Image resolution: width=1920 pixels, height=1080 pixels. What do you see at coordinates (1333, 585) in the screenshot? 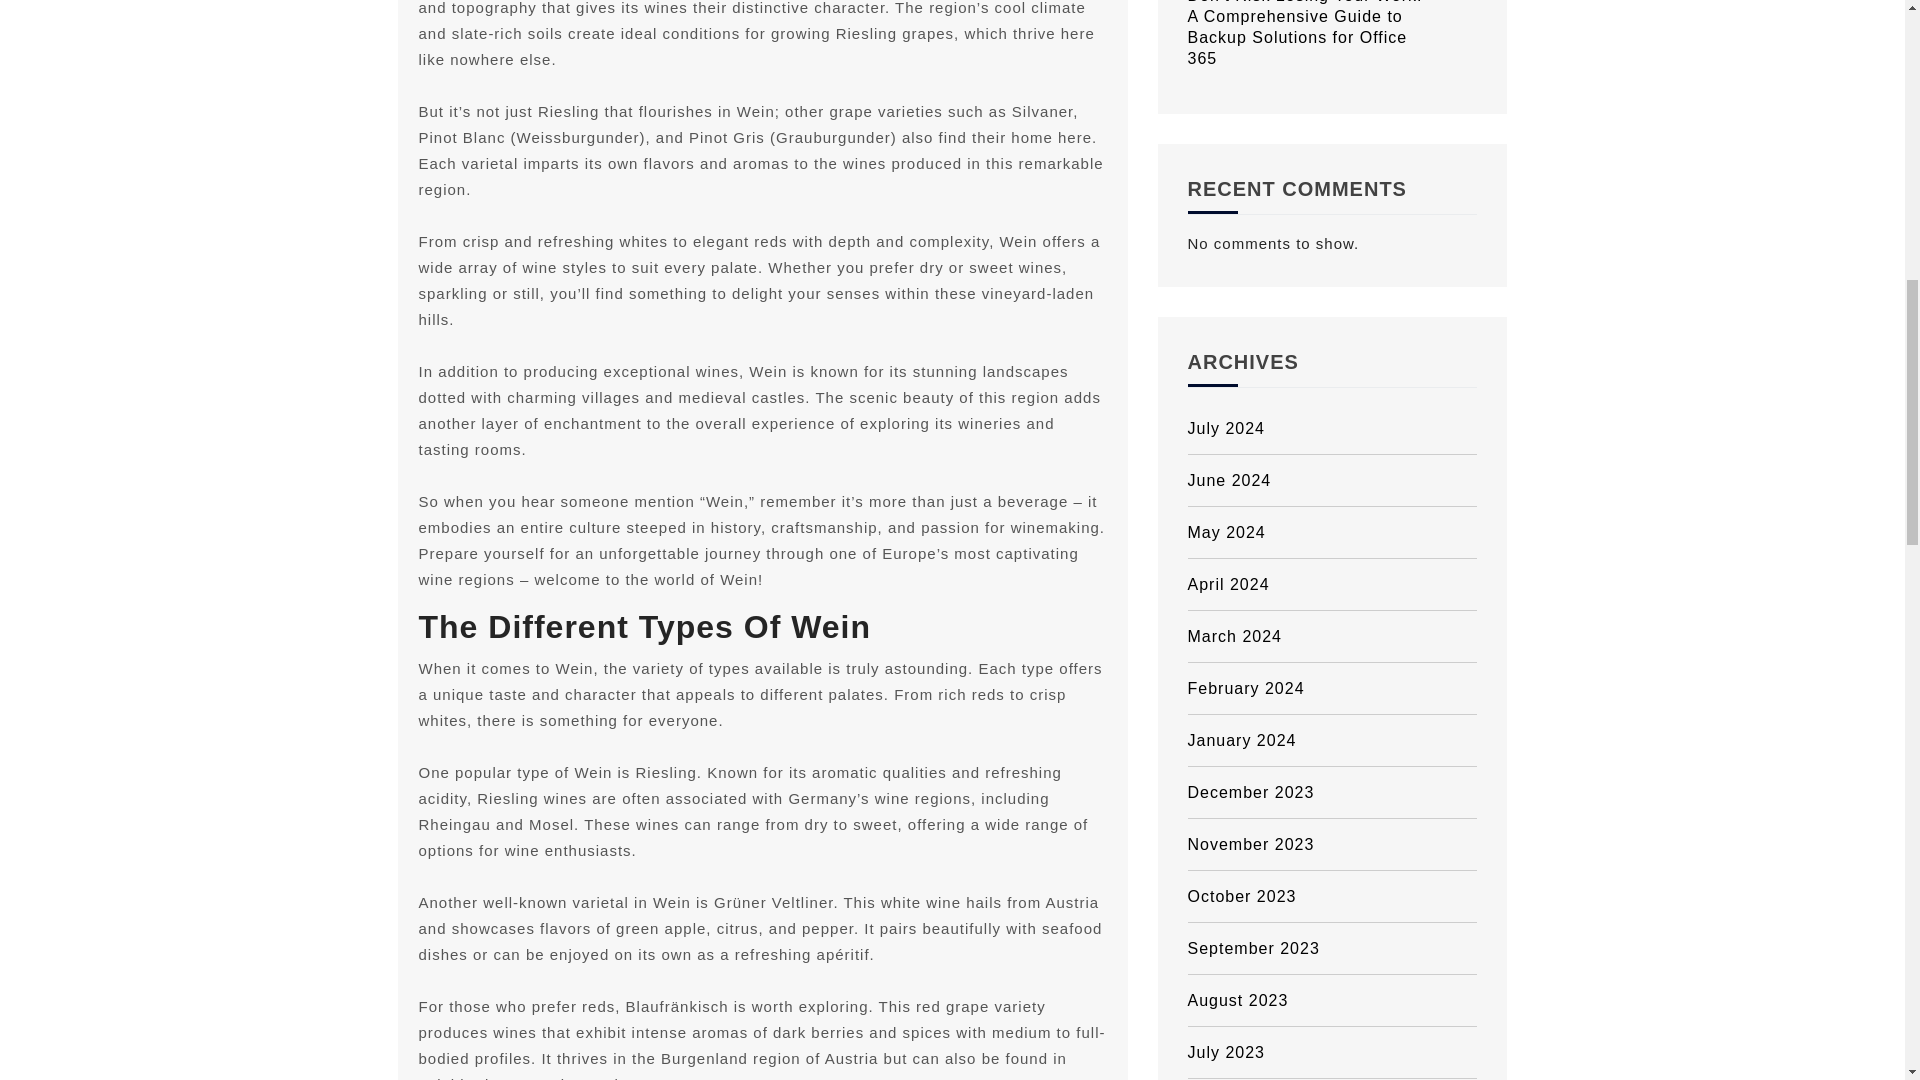
I see `April 2024` at bounding box center [1333, 585].